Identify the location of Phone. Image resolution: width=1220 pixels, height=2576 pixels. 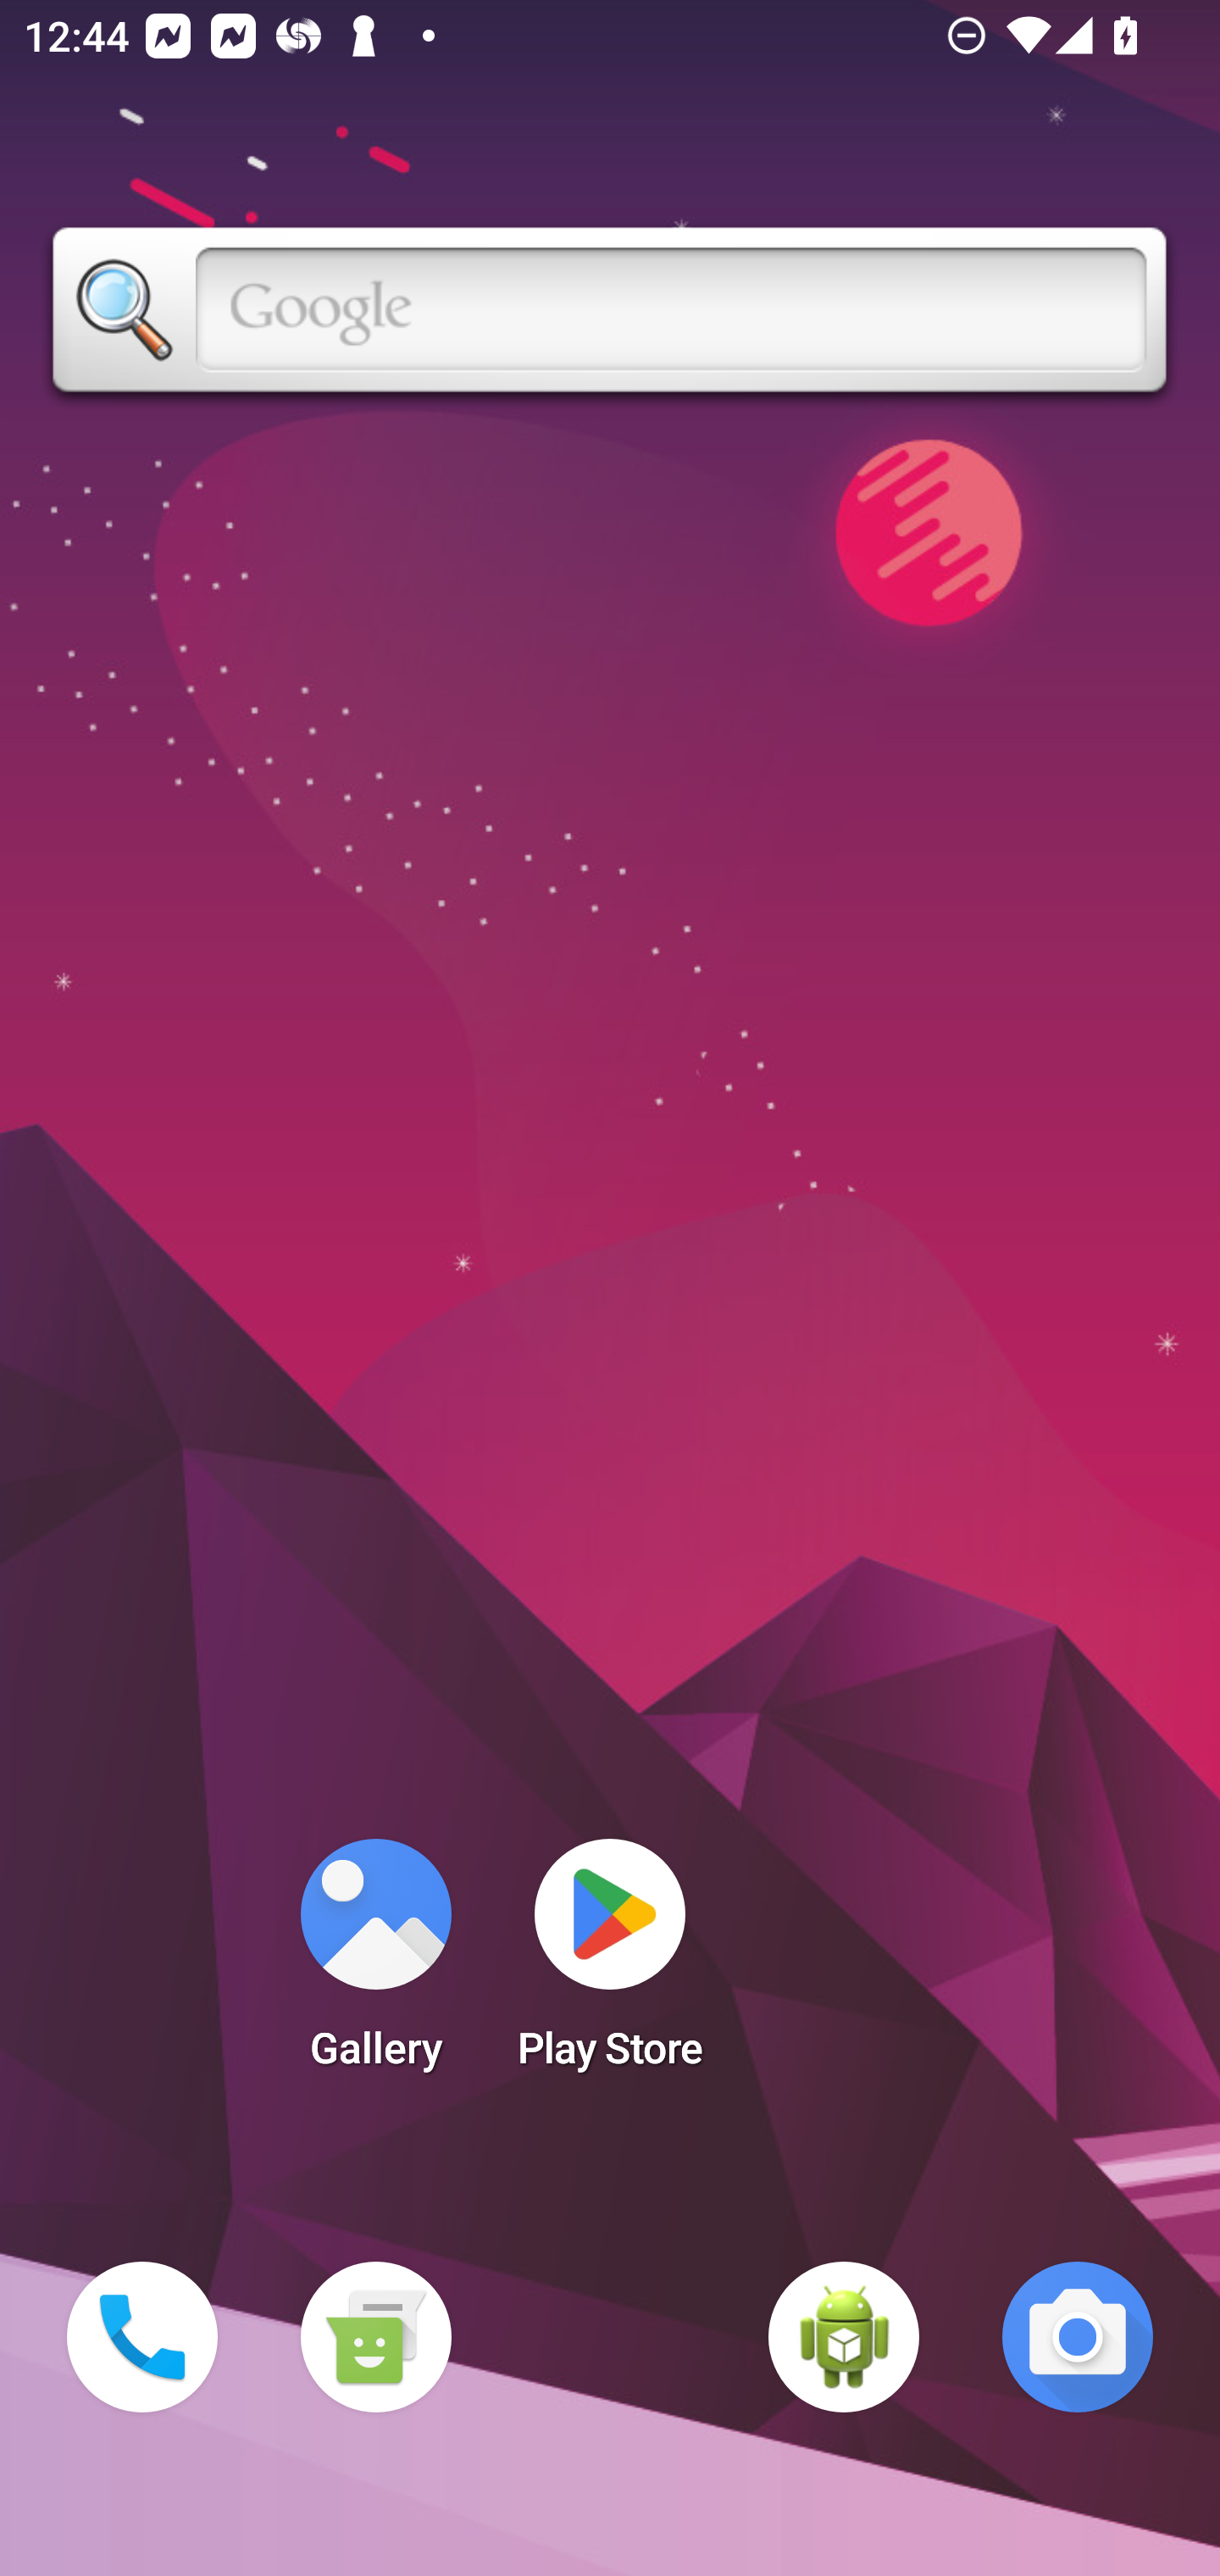
(142, 2337).